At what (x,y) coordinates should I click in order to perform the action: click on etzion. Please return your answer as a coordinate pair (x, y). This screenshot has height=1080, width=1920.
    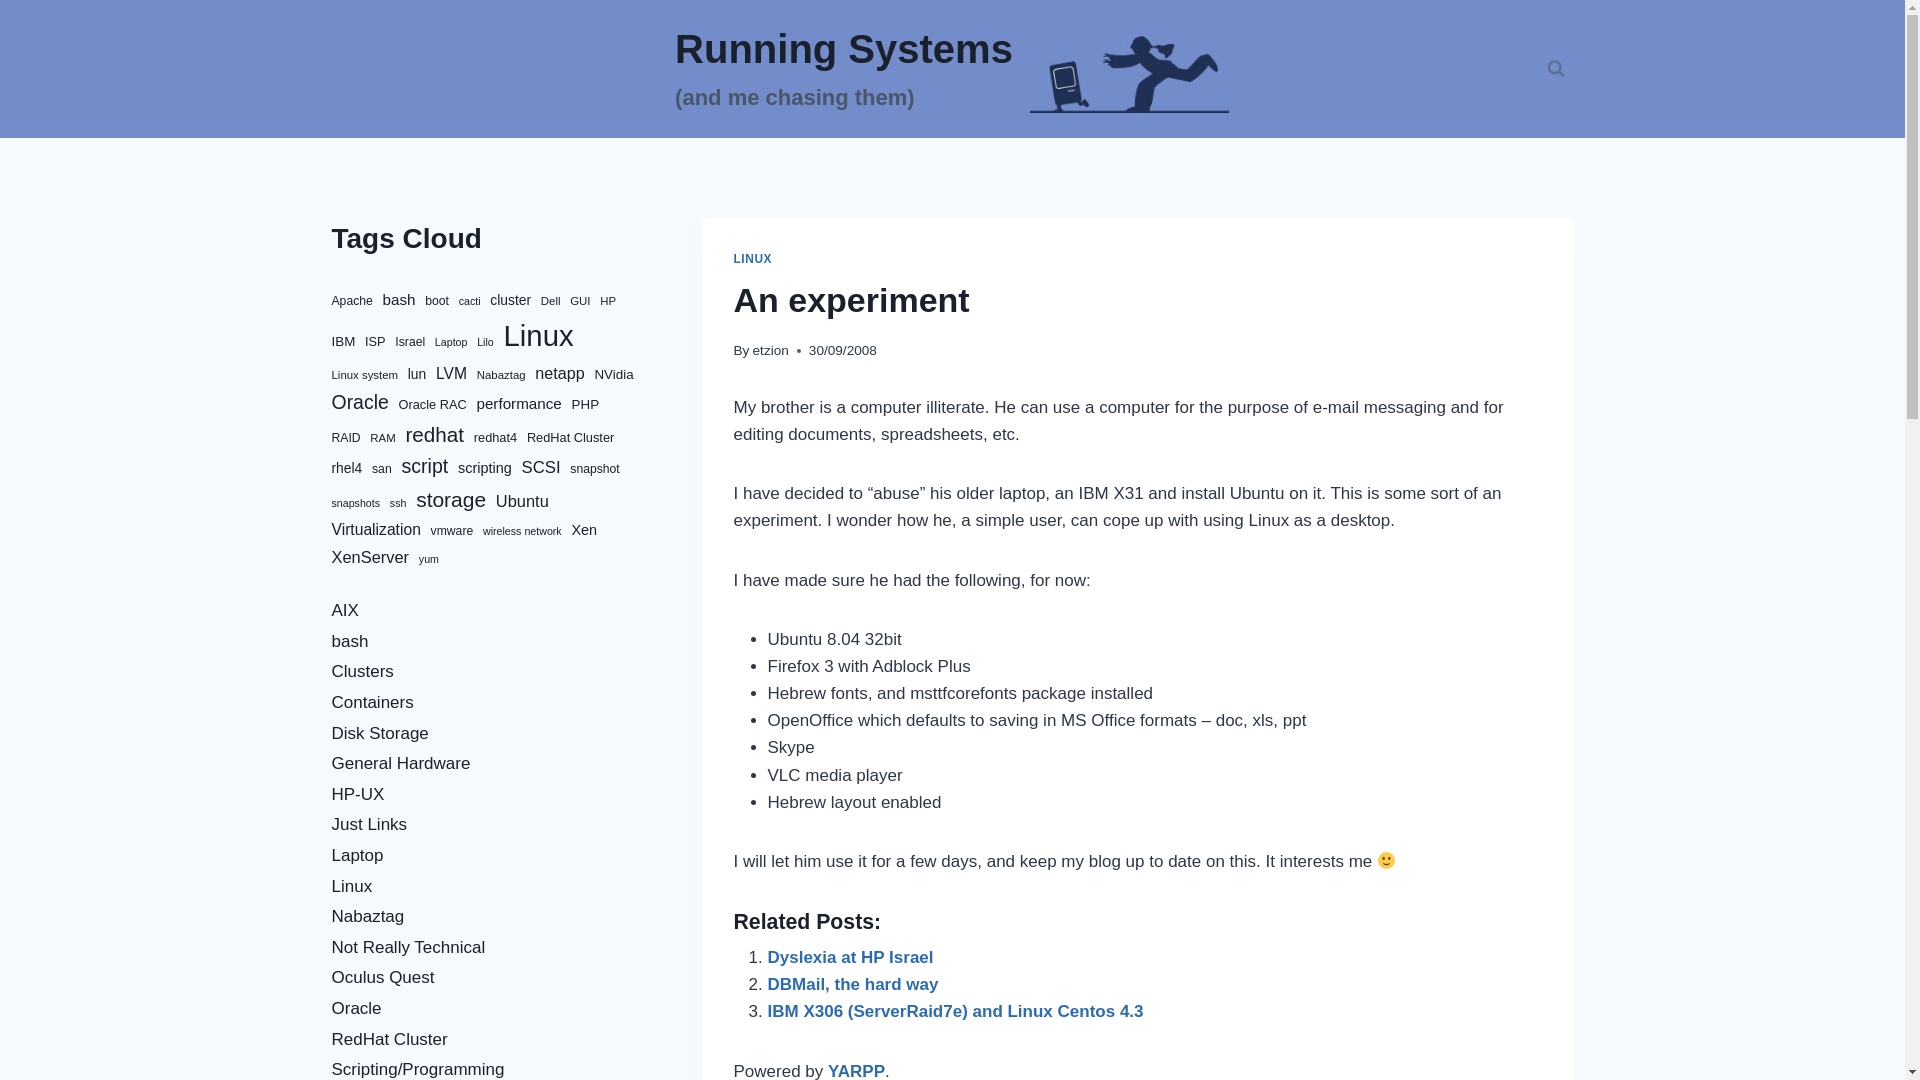
    Looking at the image, I should click on (770, 350).